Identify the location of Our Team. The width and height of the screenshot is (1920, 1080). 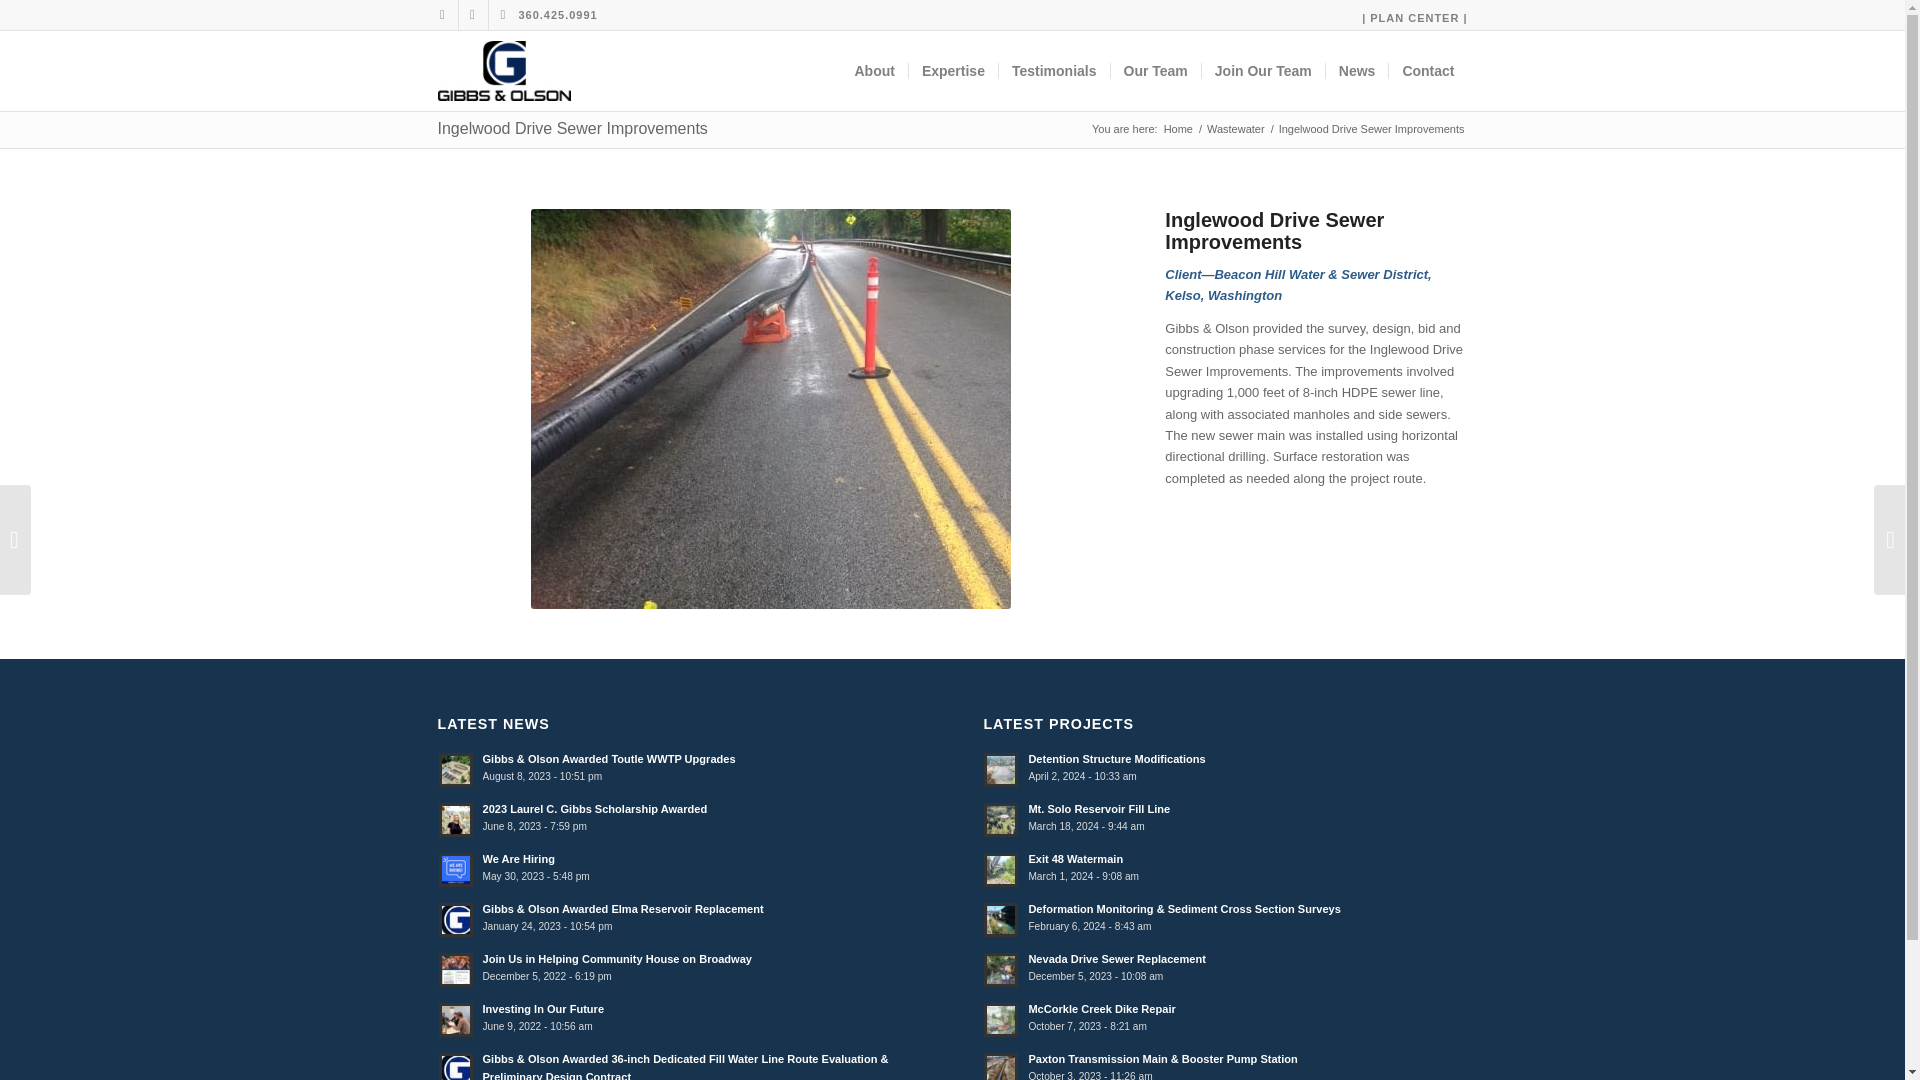
(1155, 71).